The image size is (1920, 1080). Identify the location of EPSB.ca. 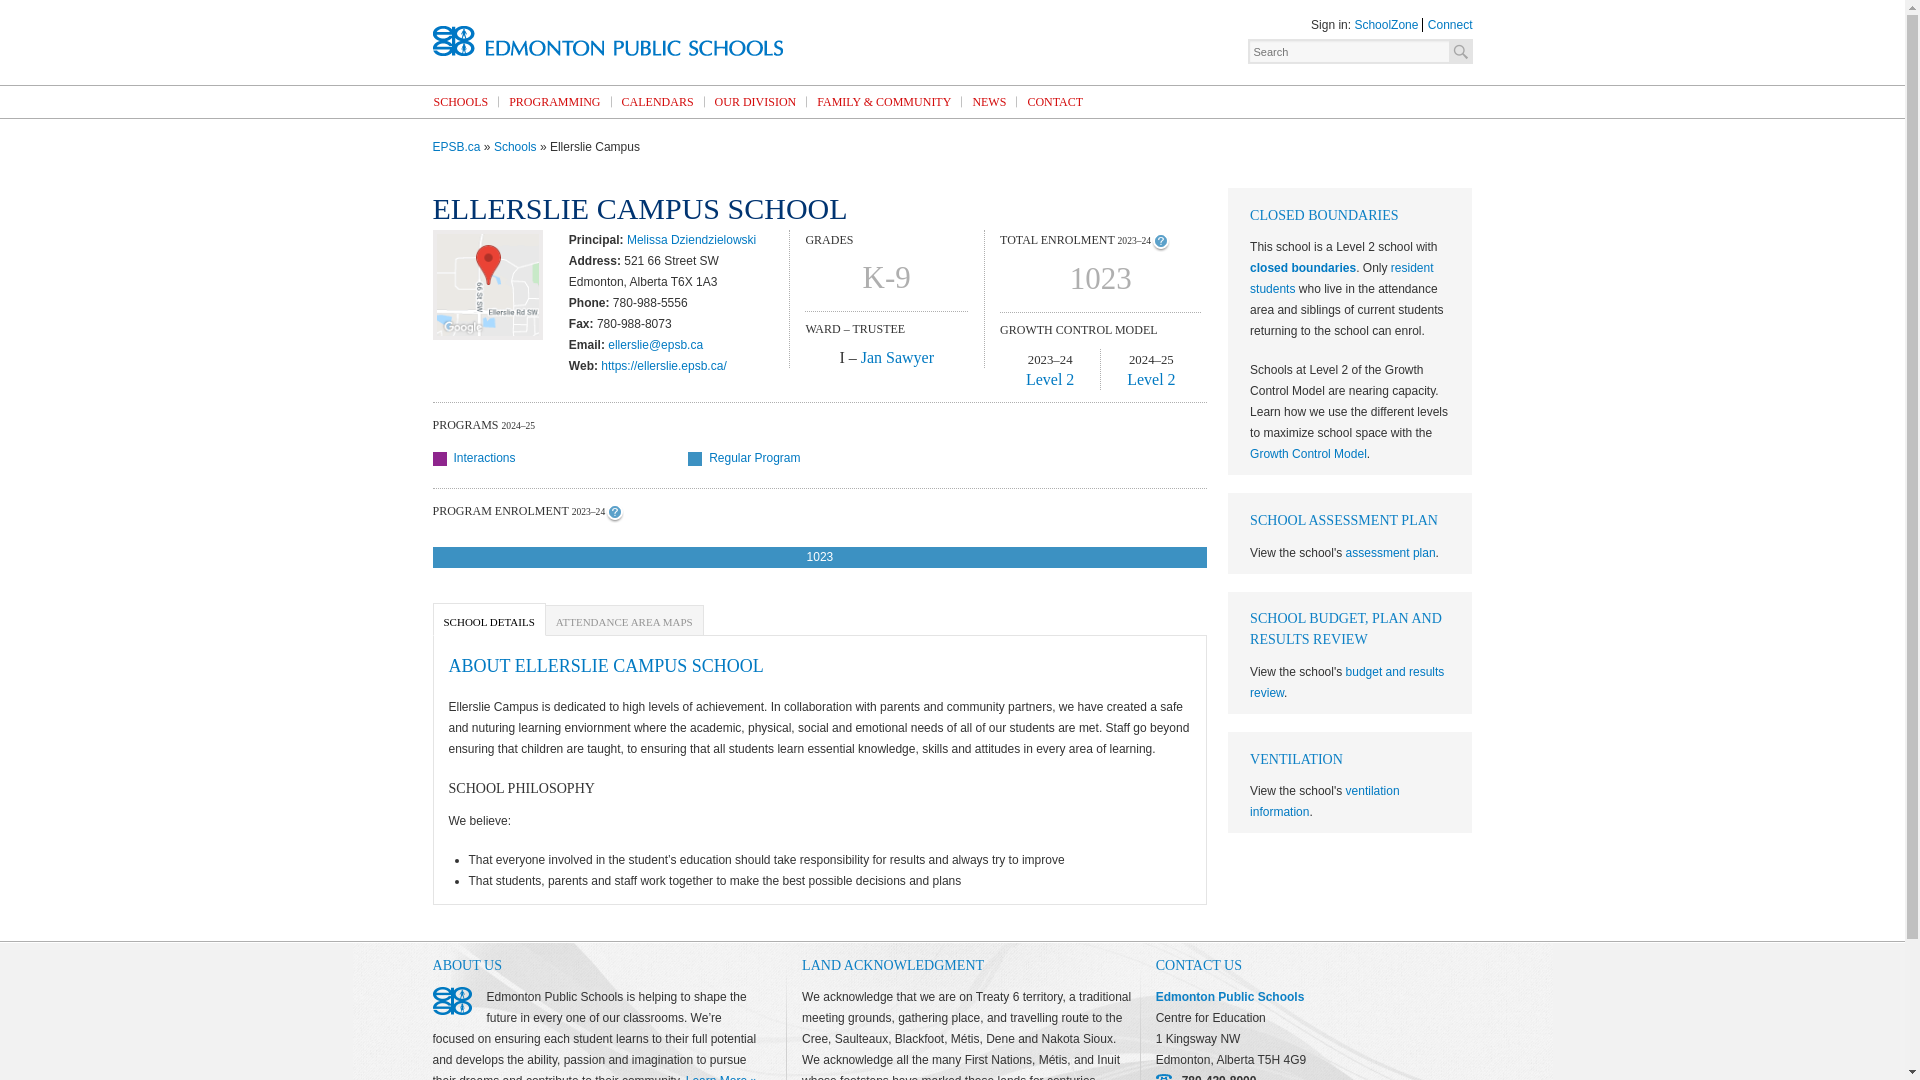
(1049, 379).